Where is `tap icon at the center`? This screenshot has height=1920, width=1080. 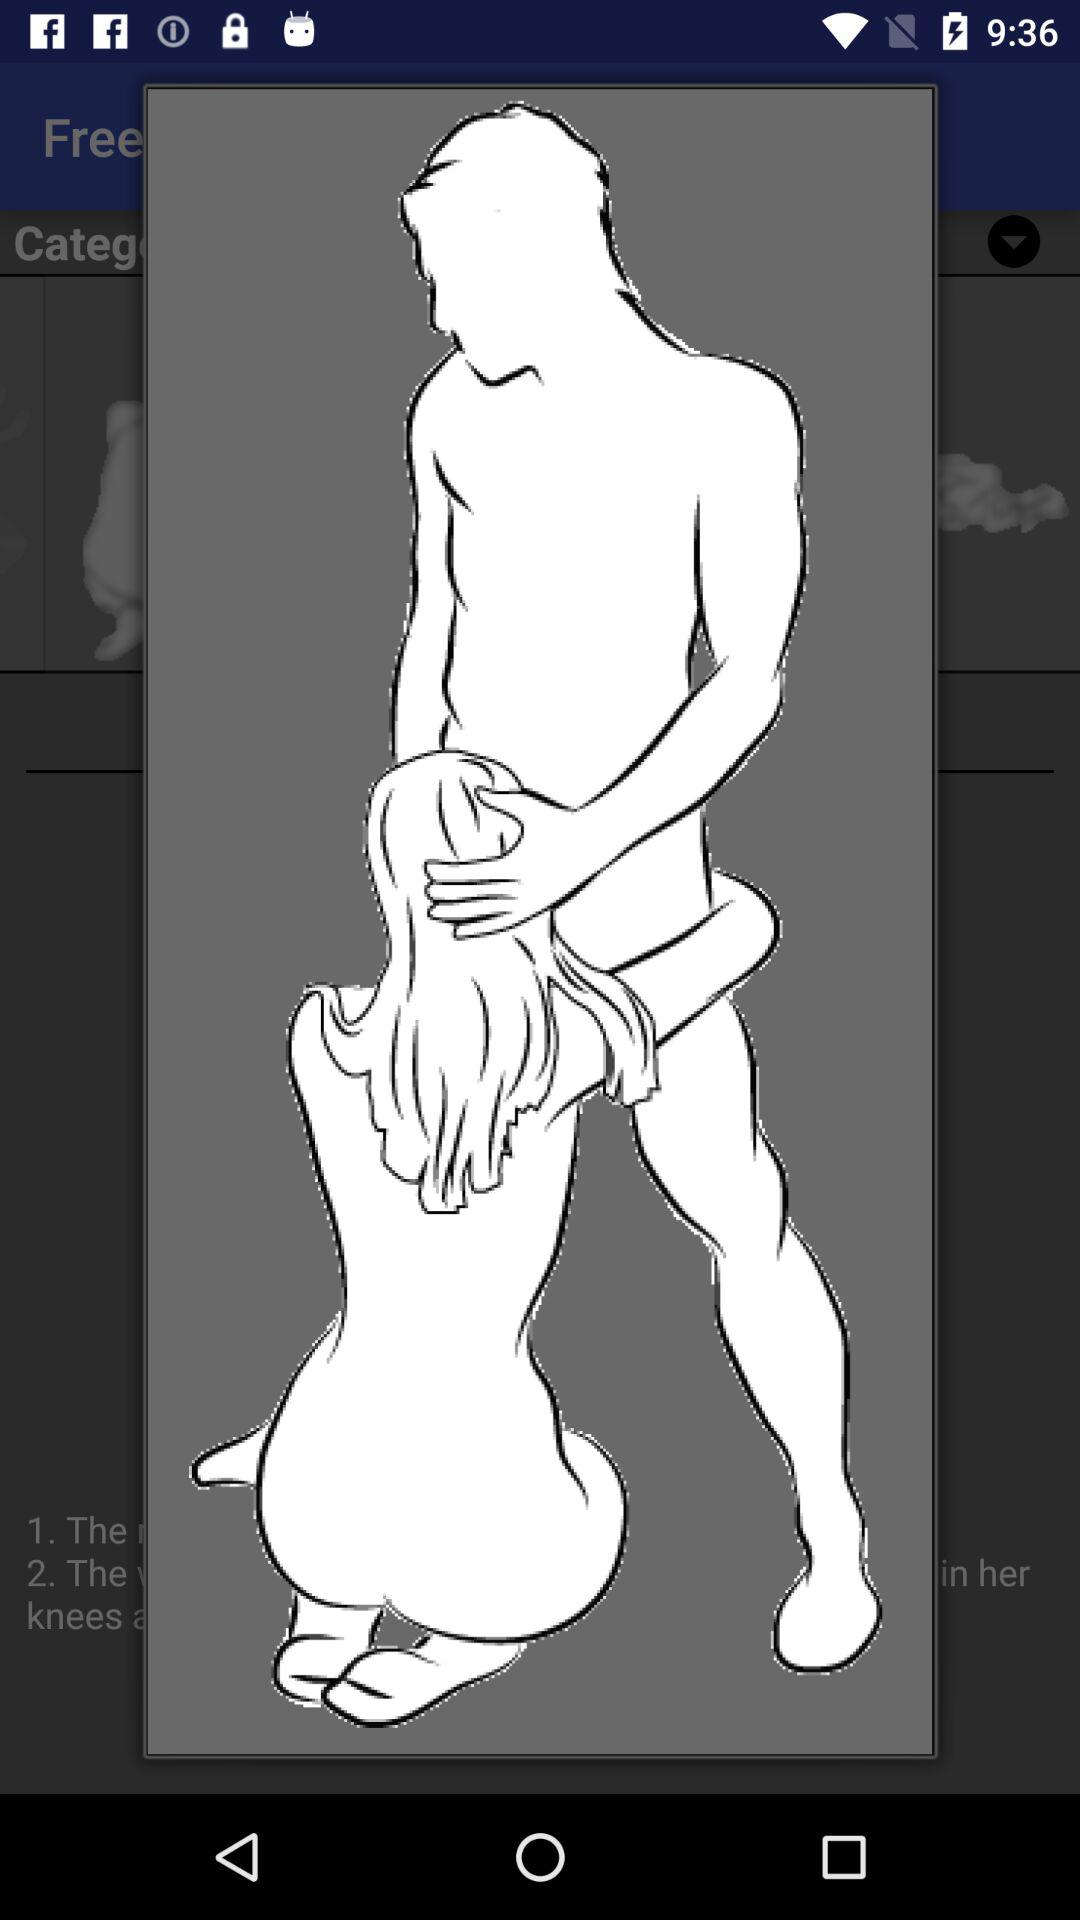 tap icon at the center is located at coordinates (540, 922).